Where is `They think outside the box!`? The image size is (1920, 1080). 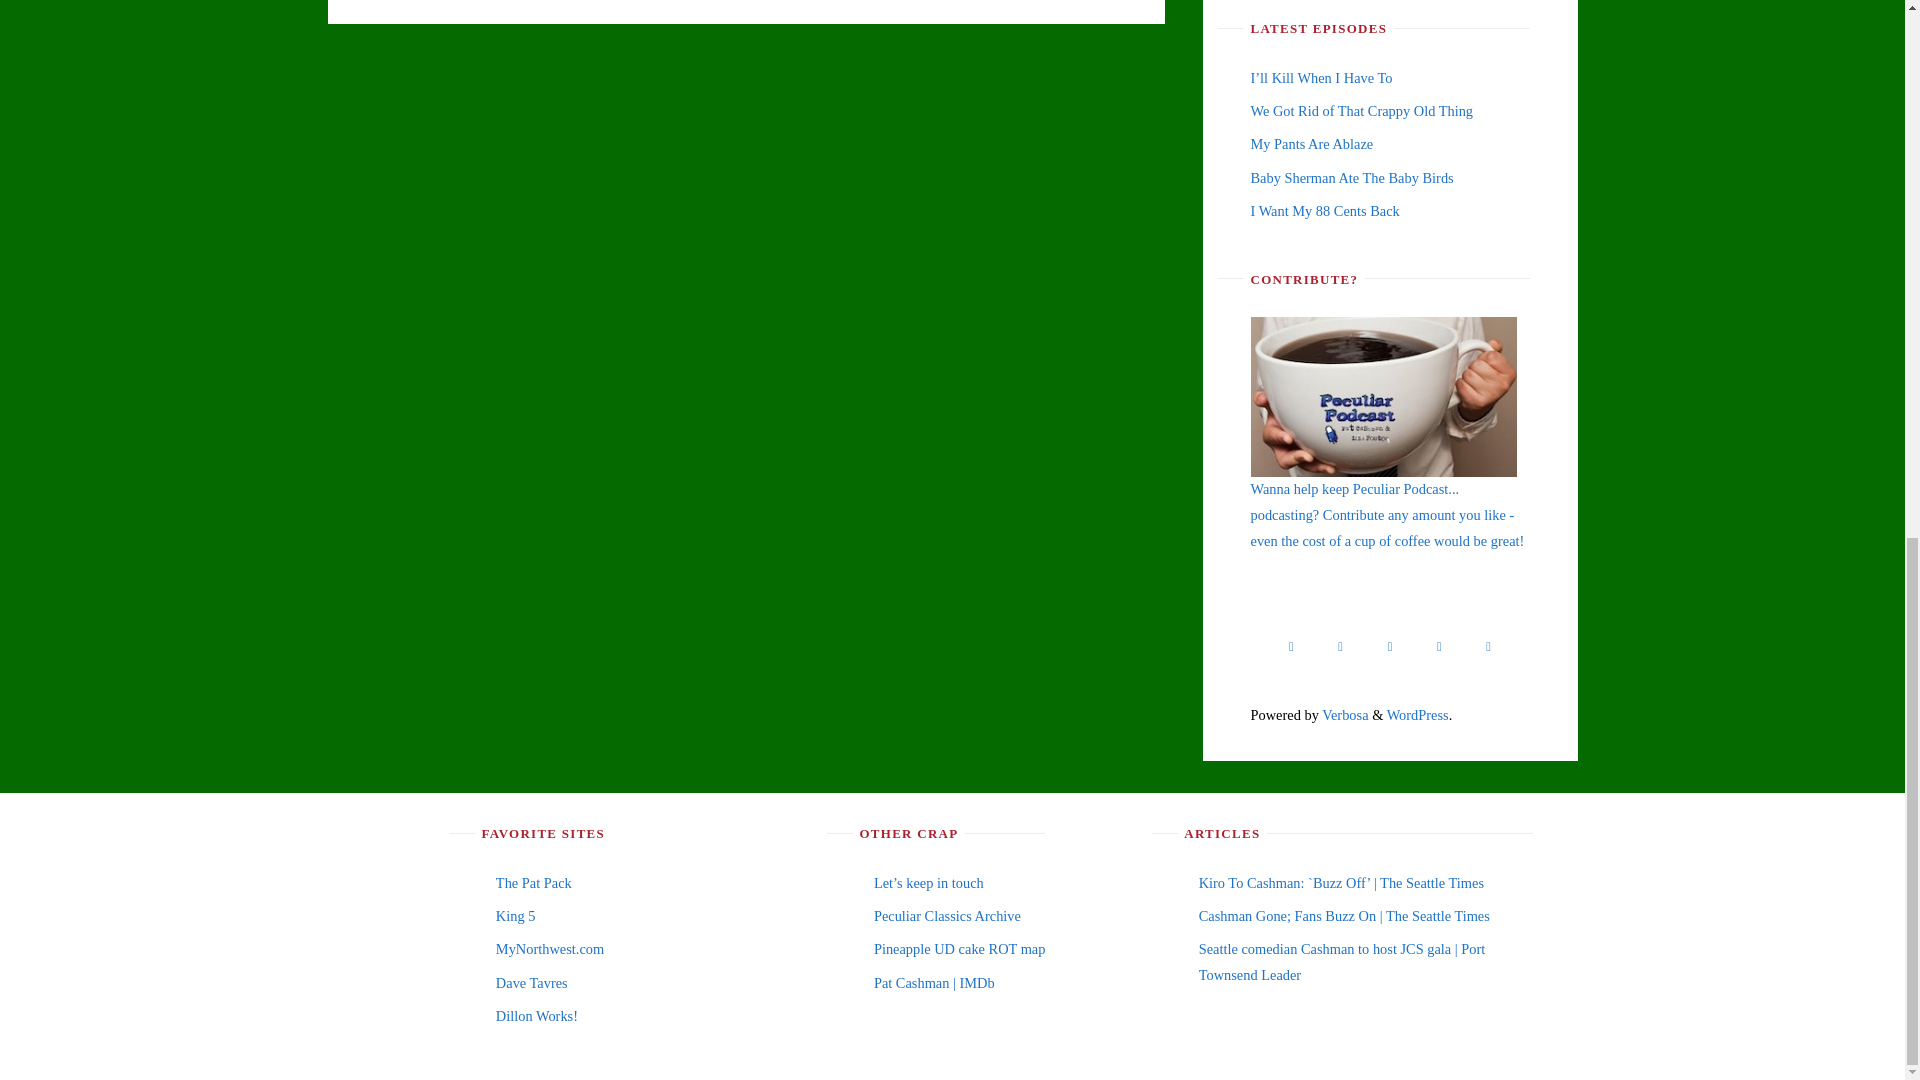 They think outside the box! is located at coordinates (536, 1015).